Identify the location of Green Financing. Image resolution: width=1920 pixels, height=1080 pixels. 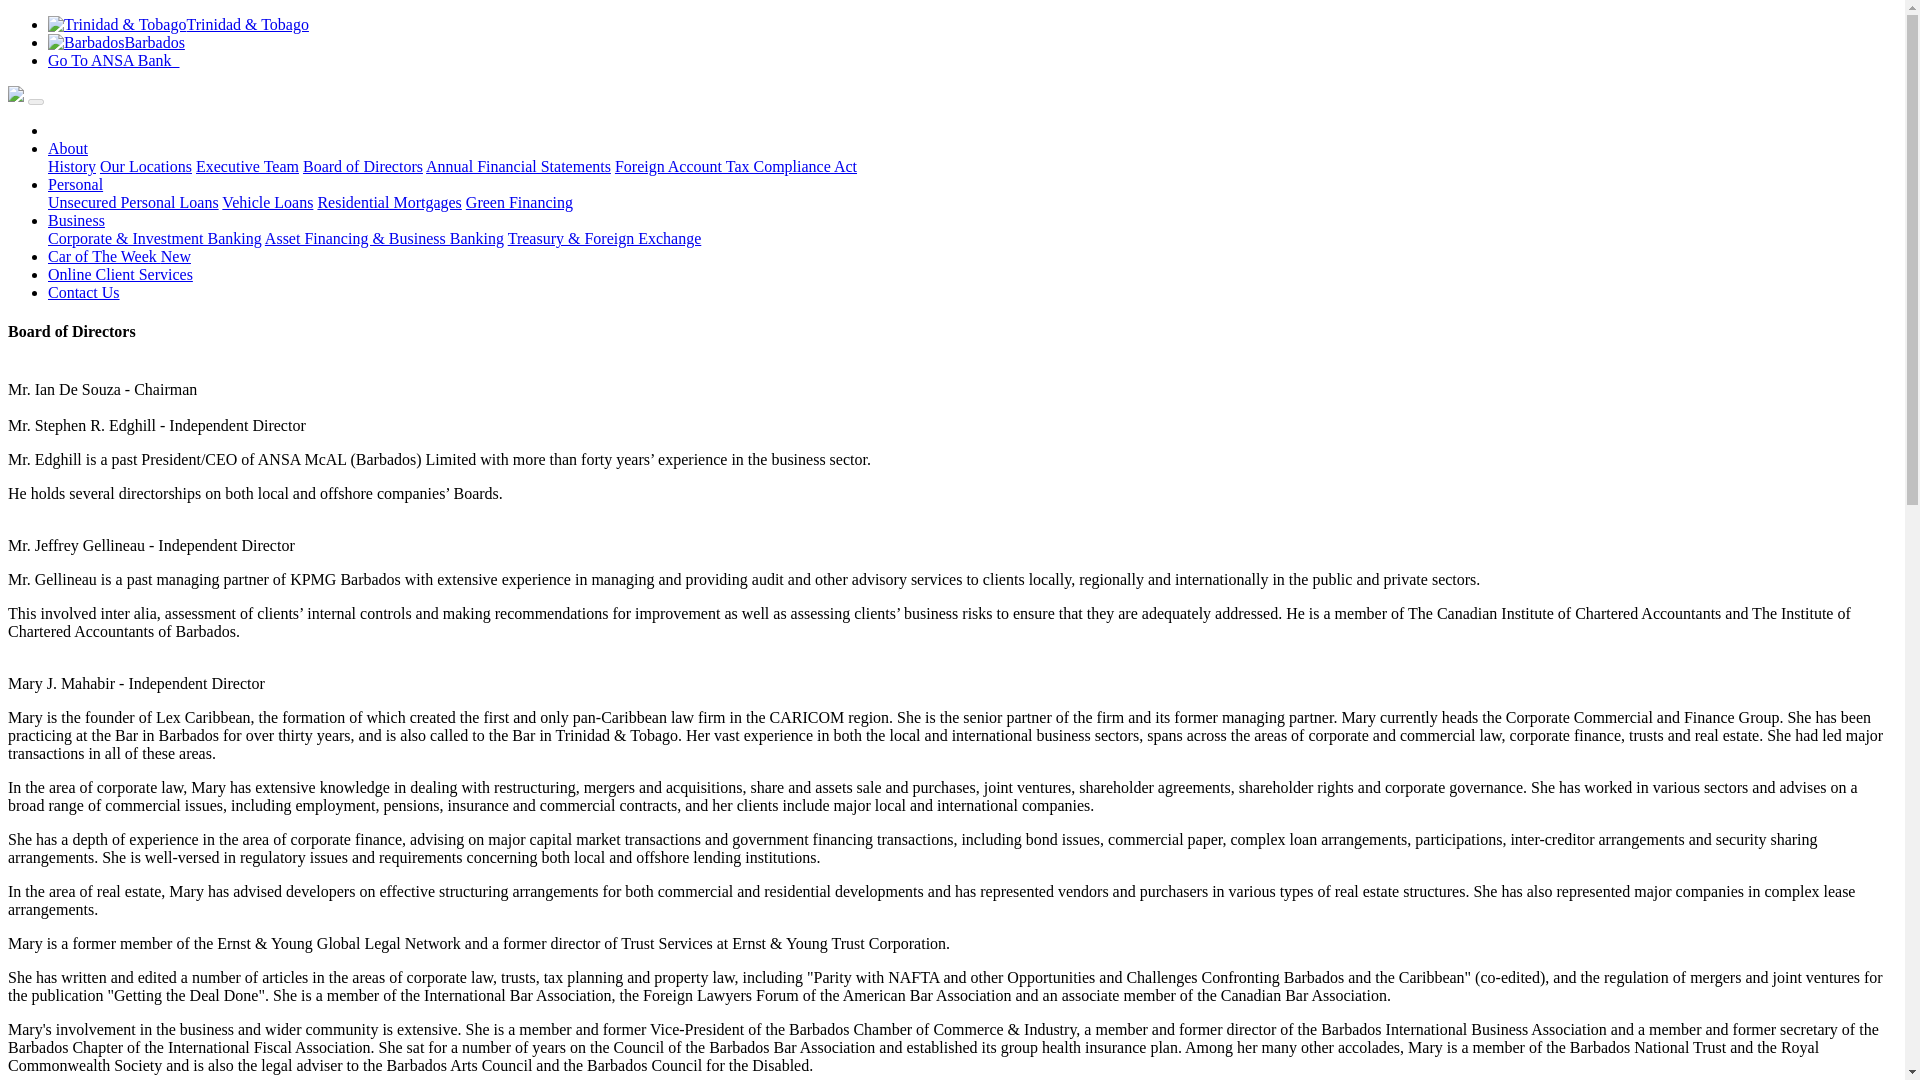
(519, 202).